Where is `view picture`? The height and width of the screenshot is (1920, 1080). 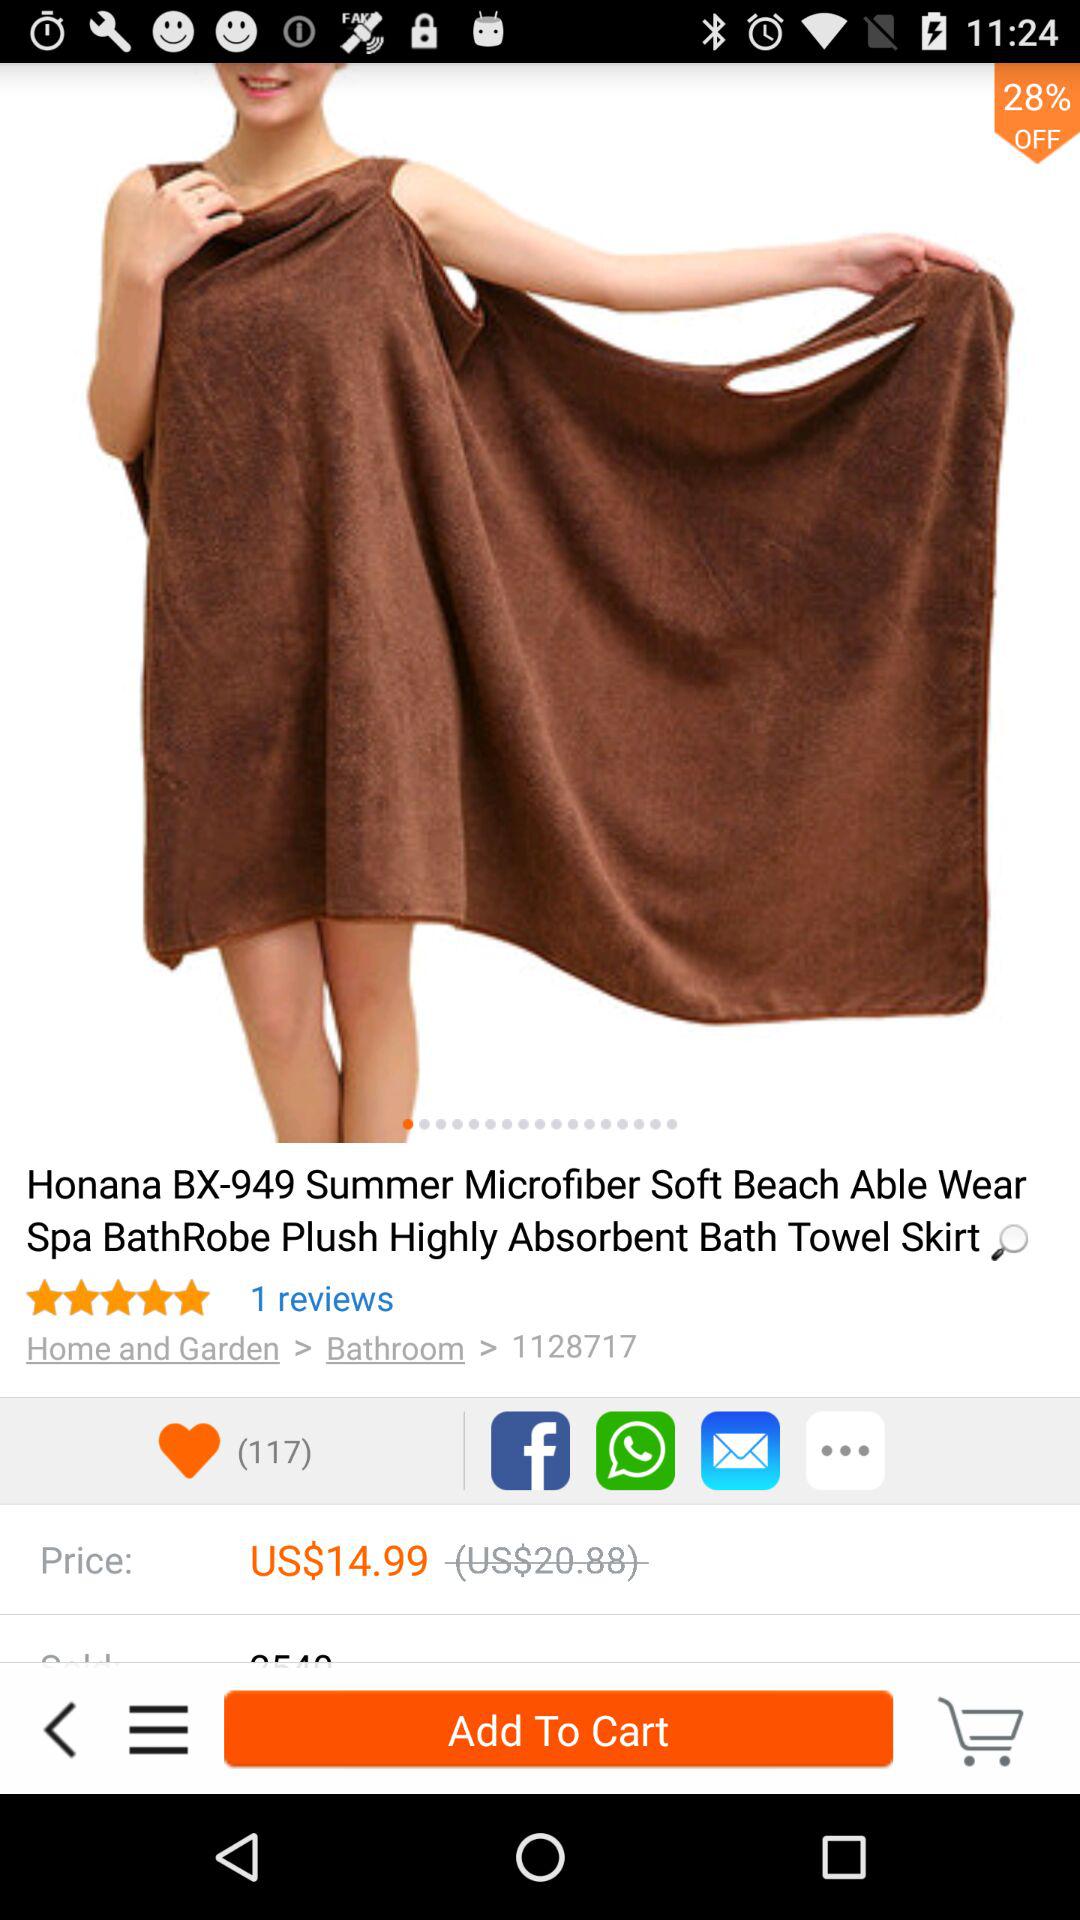
view picture is located at coordinates (523, 1124).